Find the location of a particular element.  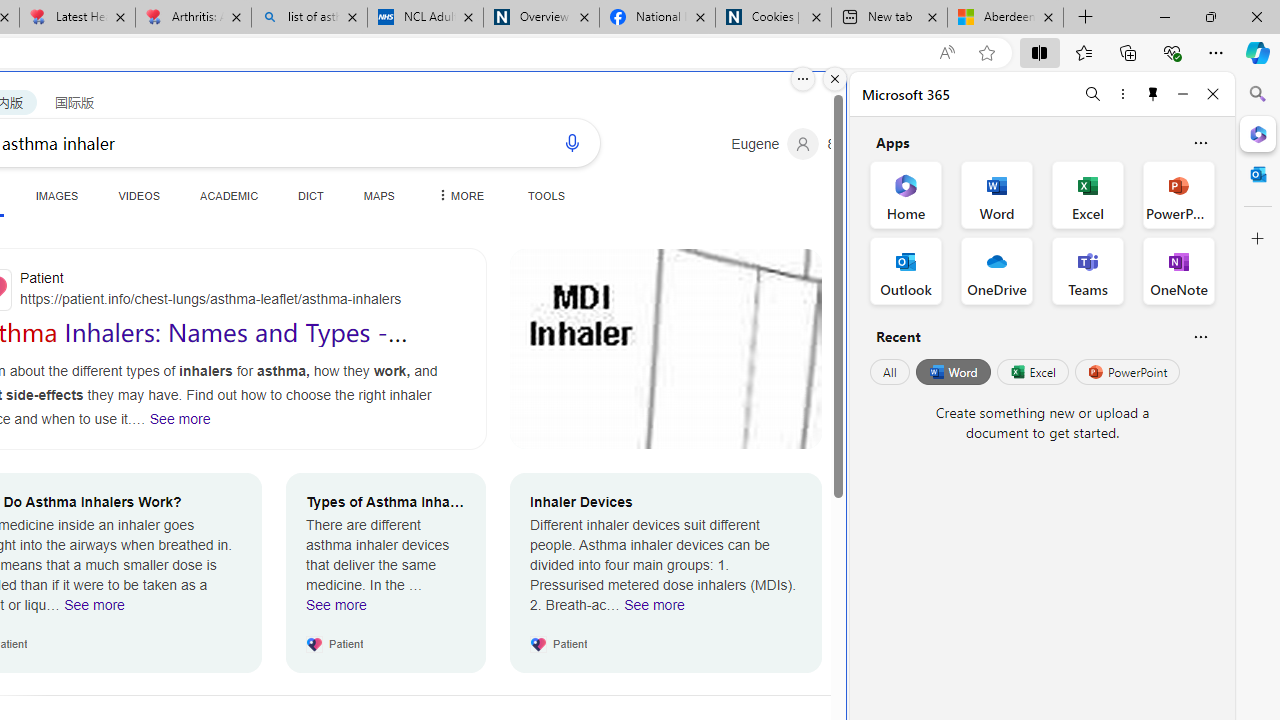

Teams Office App is located at coordinates (1088, 270).